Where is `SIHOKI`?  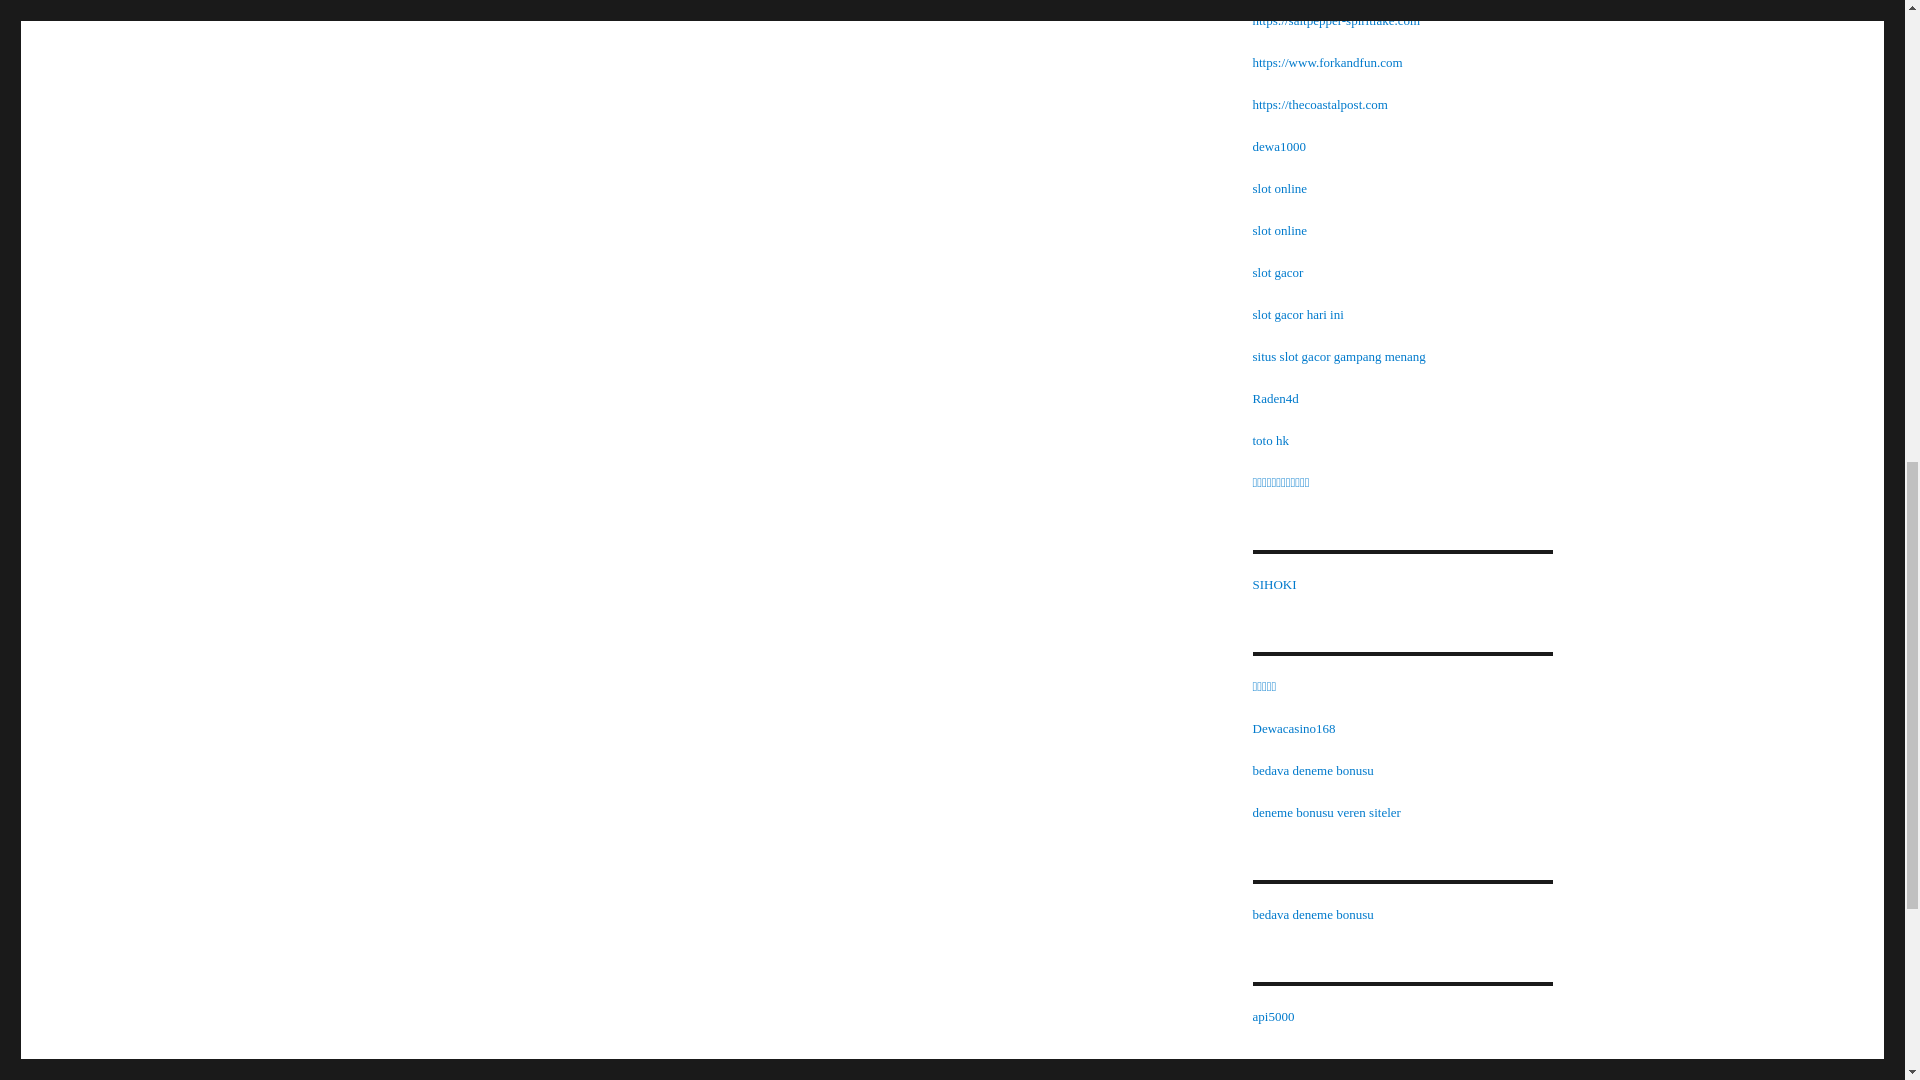 SIHOKI is located at coordinates (1274, 584).